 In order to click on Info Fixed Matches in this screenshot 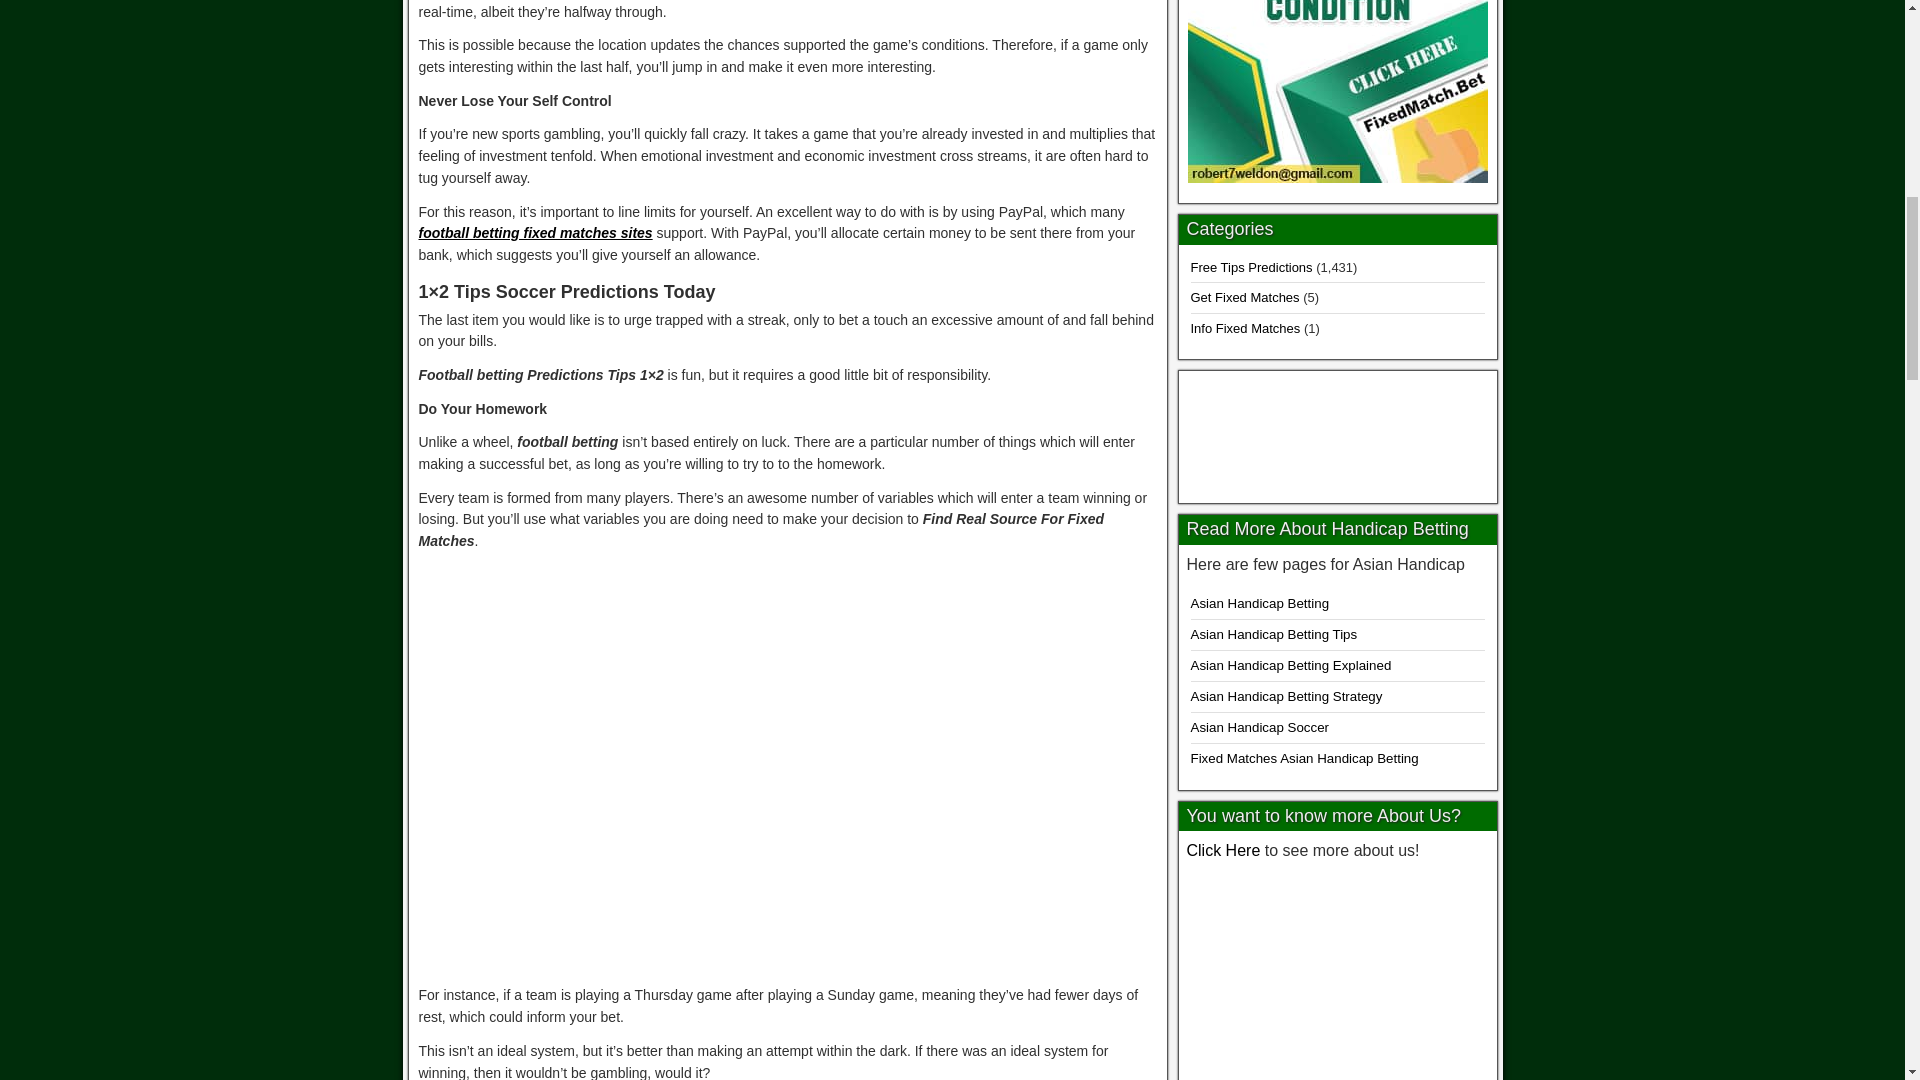, I will do `click(1244, 328)`.